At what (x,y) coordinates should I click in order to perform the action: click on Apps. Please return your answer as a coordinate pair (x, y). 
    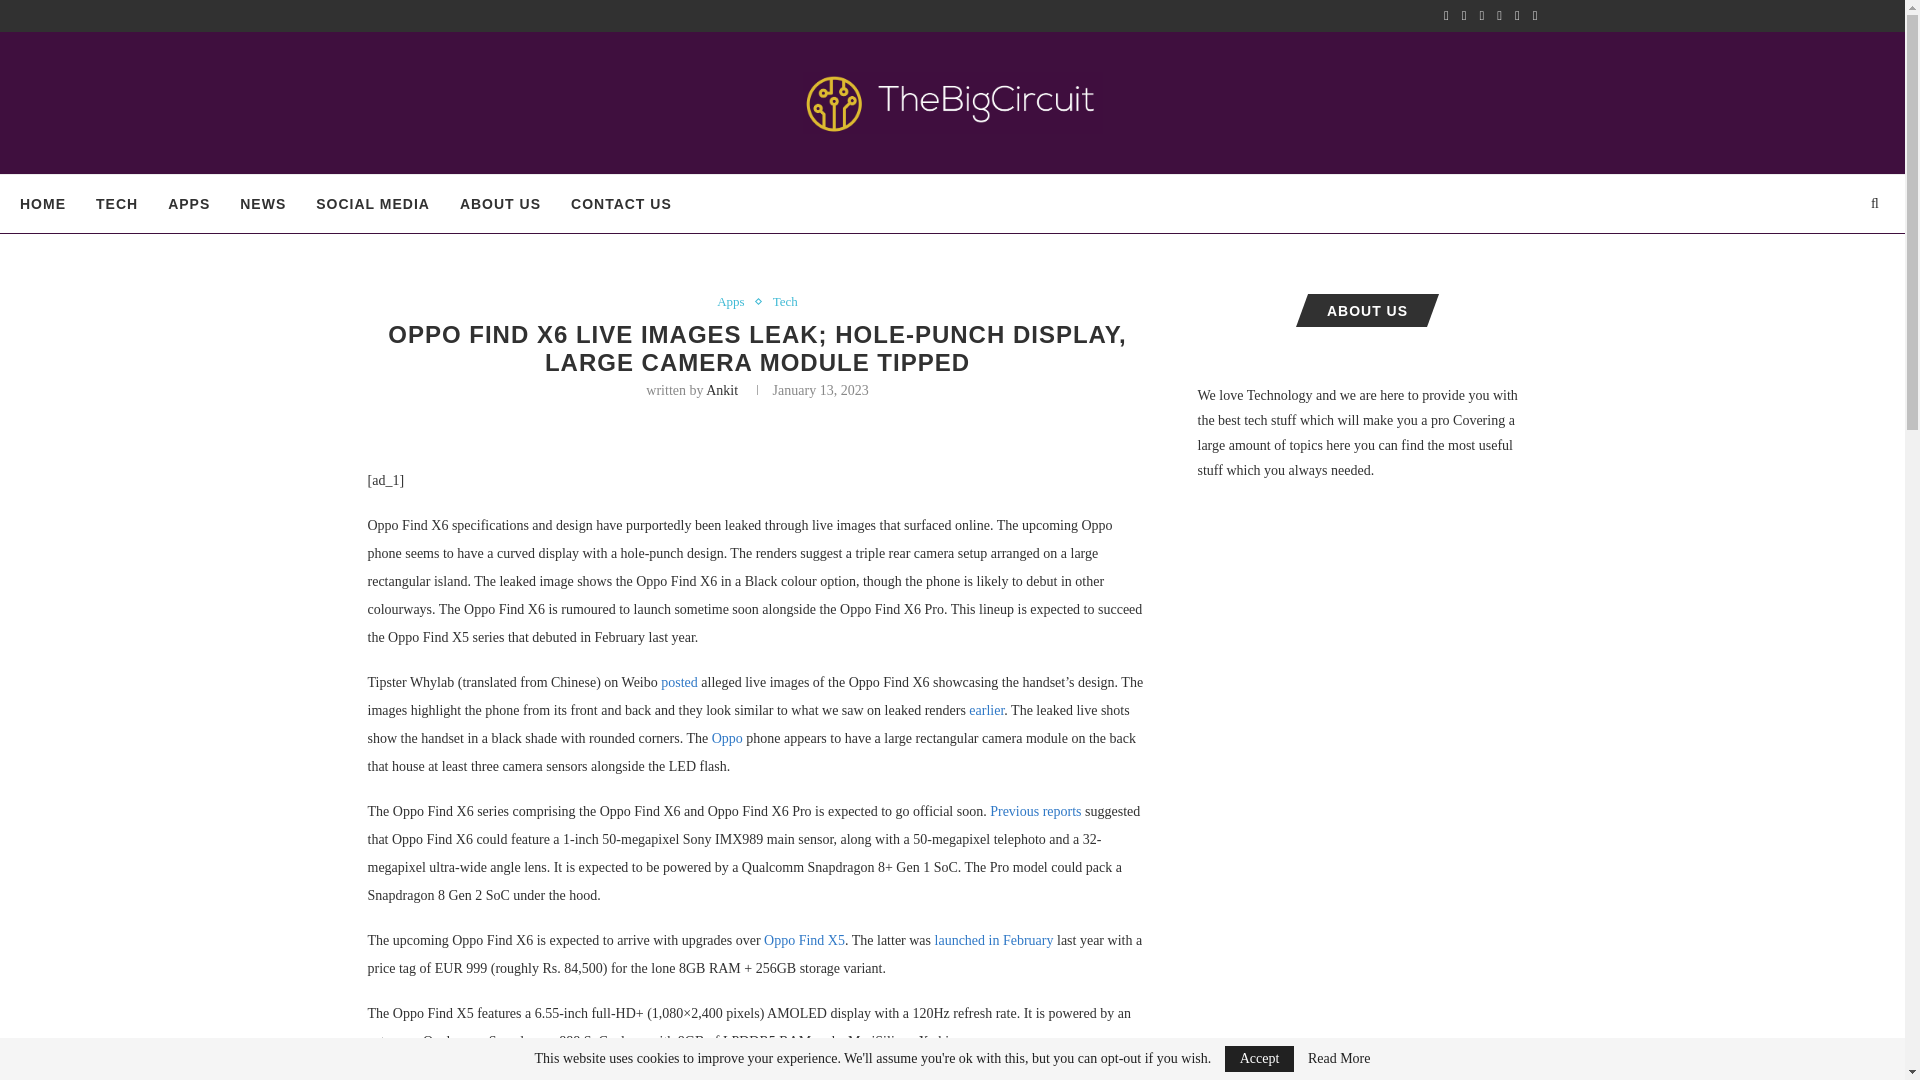
    Looking at the image, I should click on (735, 301).